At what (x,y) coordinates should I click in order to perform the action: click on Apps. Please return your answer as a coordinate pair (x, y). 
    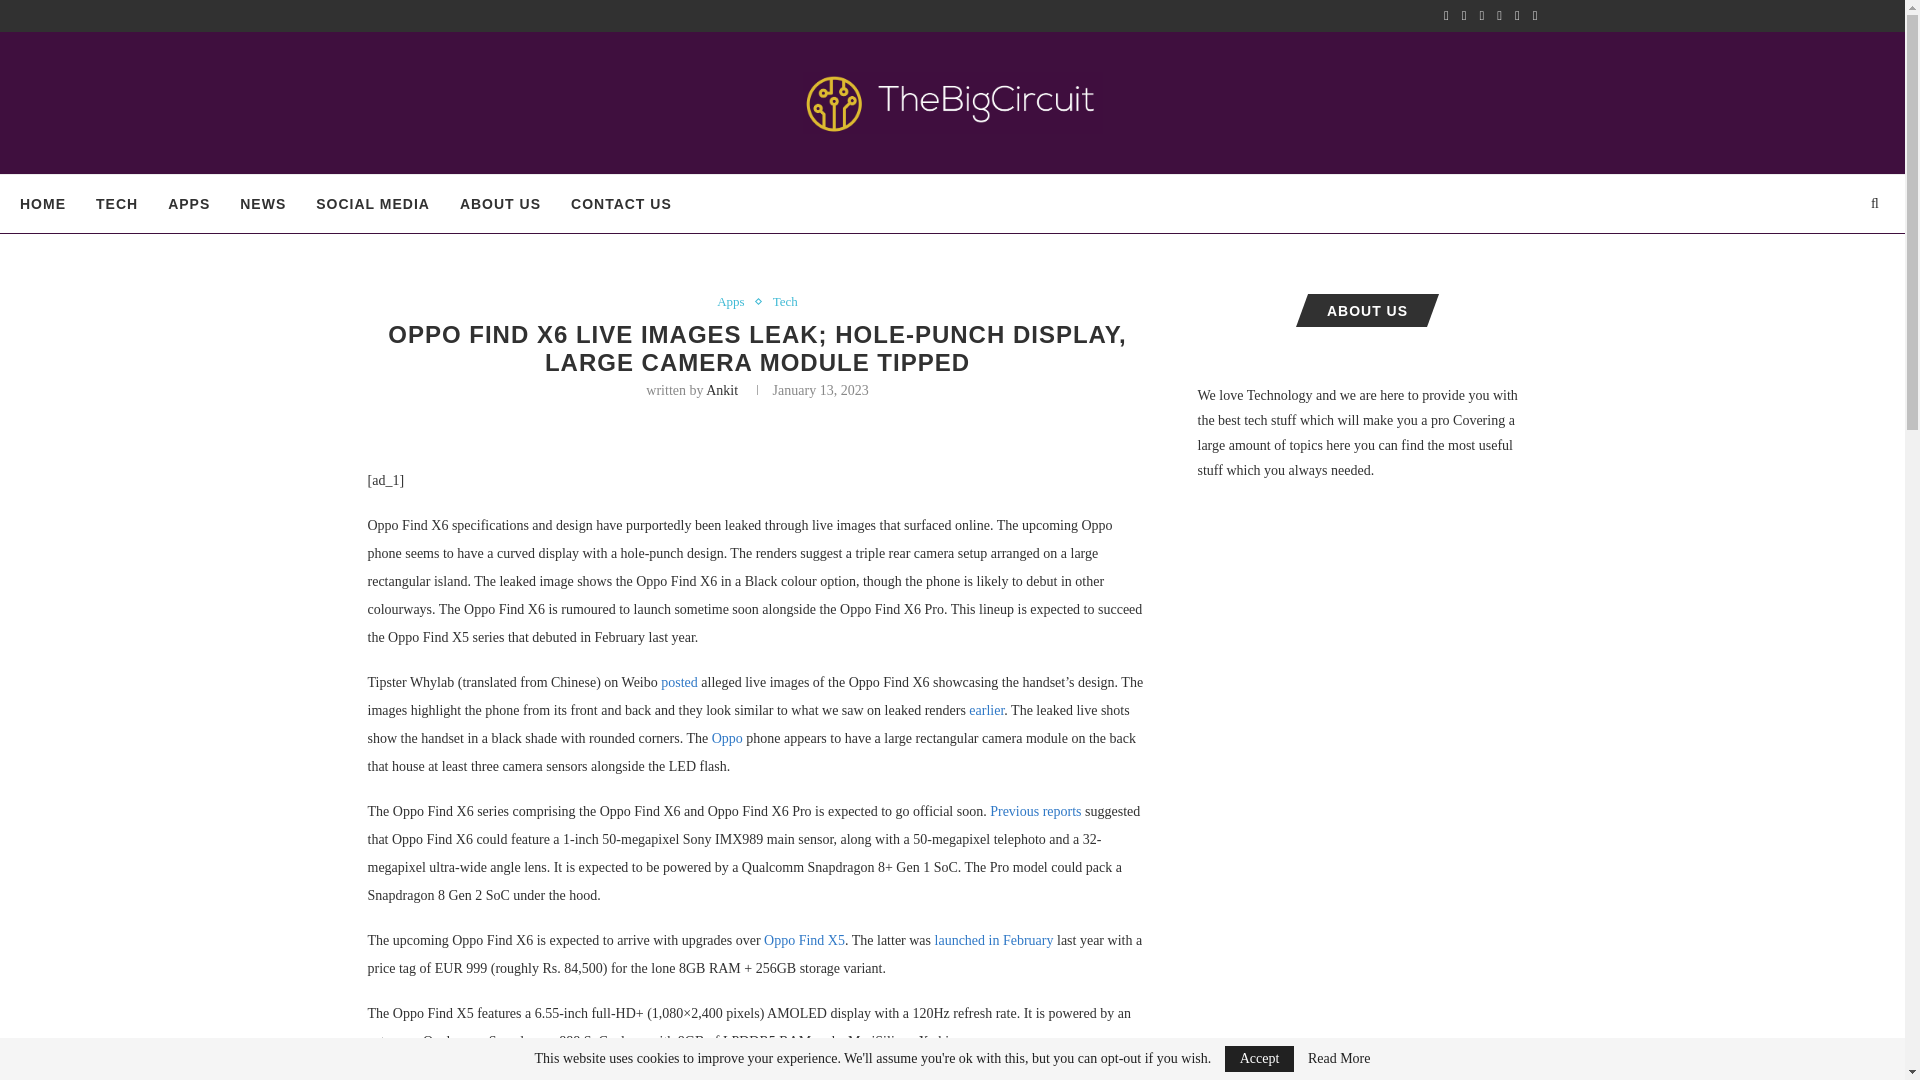
    Looking at the image, I should click on (735, 301).